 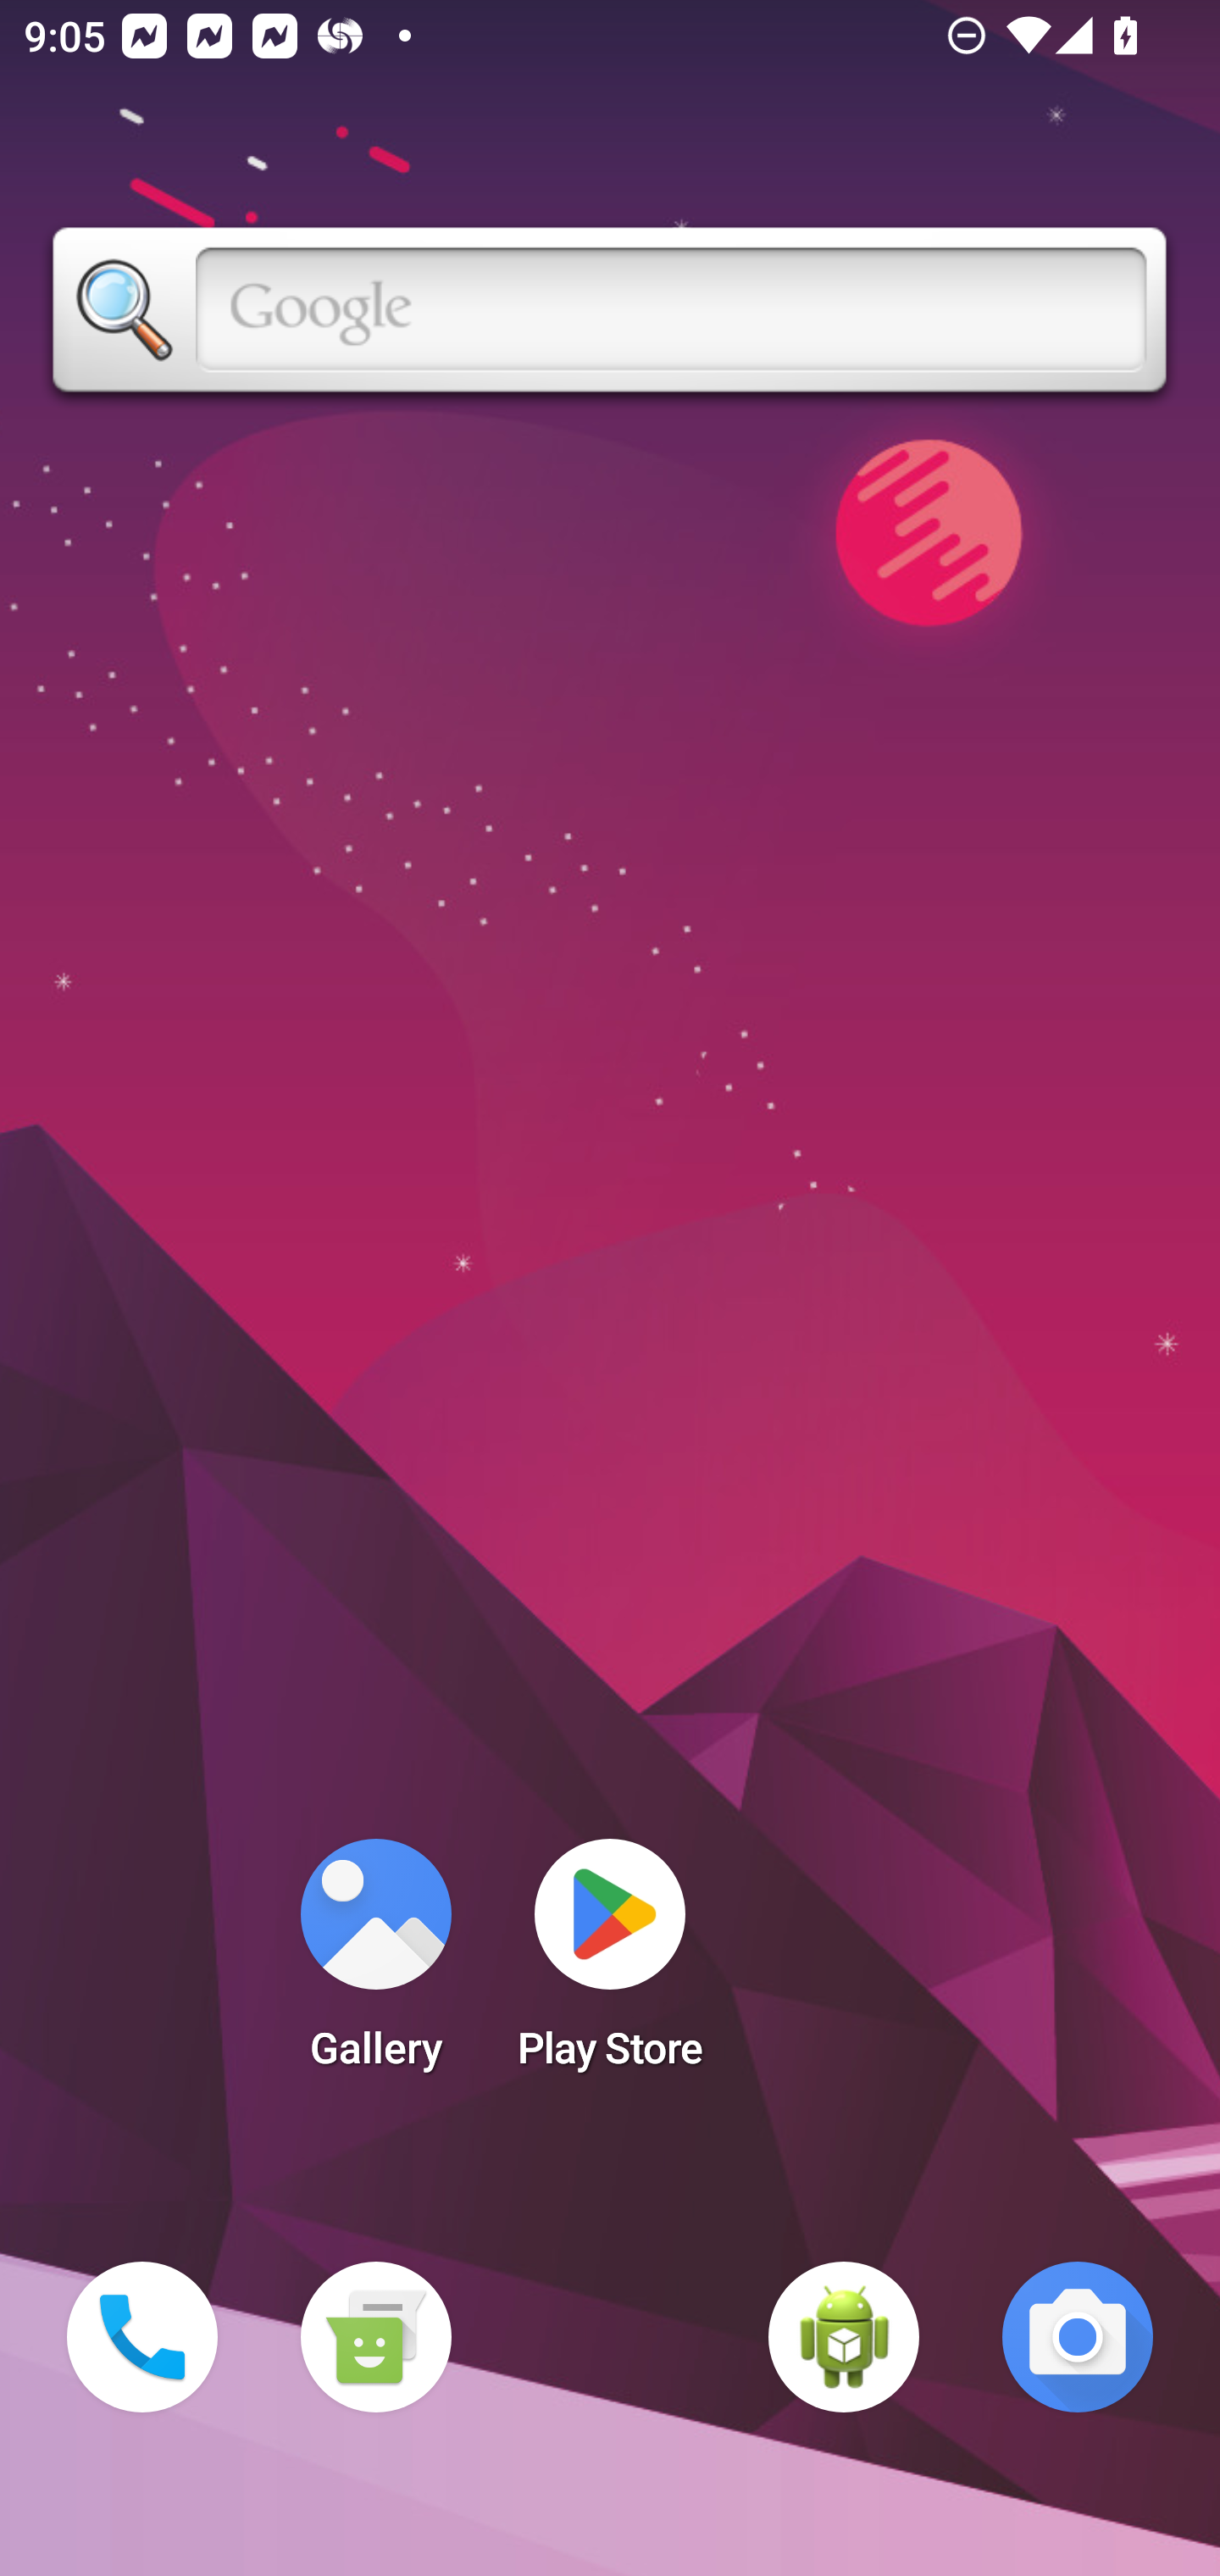 What do you see at coordinates (610, 1964) in the screenshot?
I see `Play Store` at bounding box center [610, 1964].